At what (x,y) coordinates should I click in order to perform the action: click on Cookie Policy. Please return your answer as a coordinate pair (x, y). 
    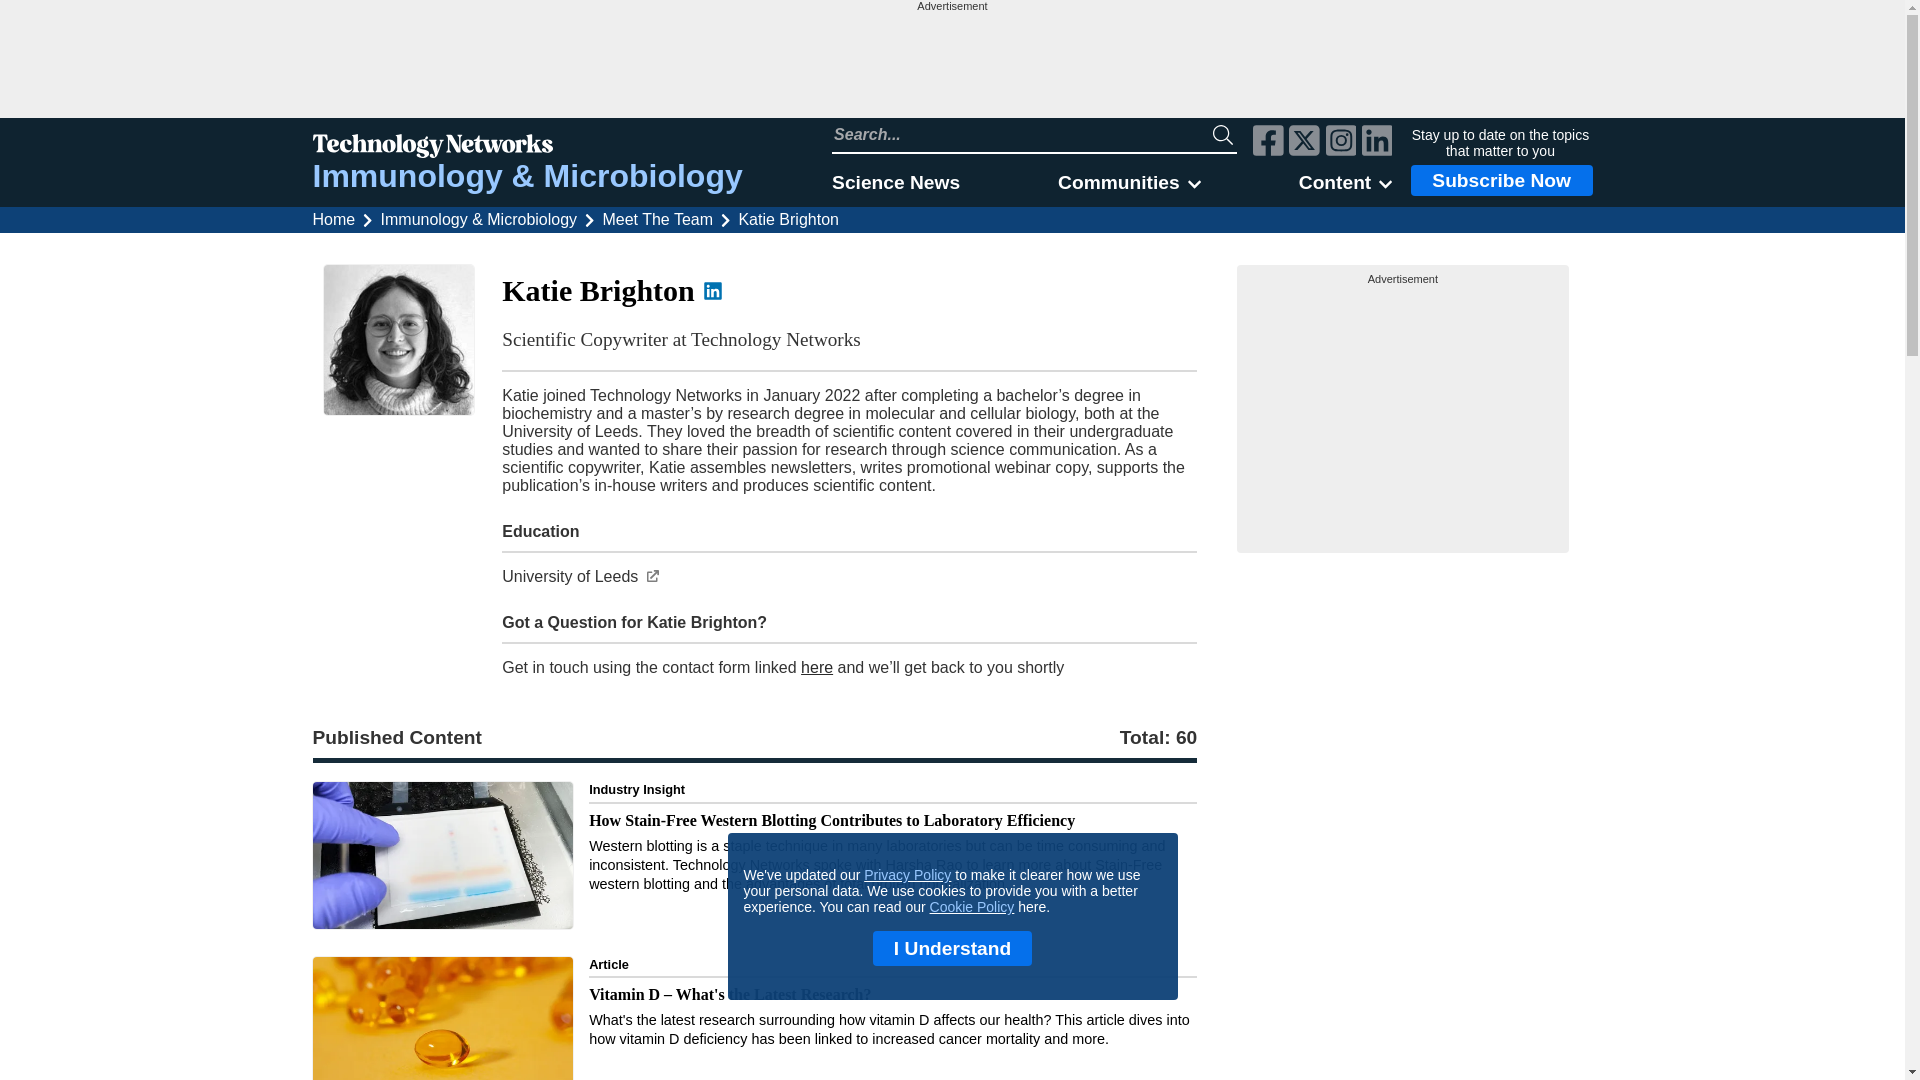
    Looking at the image, I should click on (972, 906).